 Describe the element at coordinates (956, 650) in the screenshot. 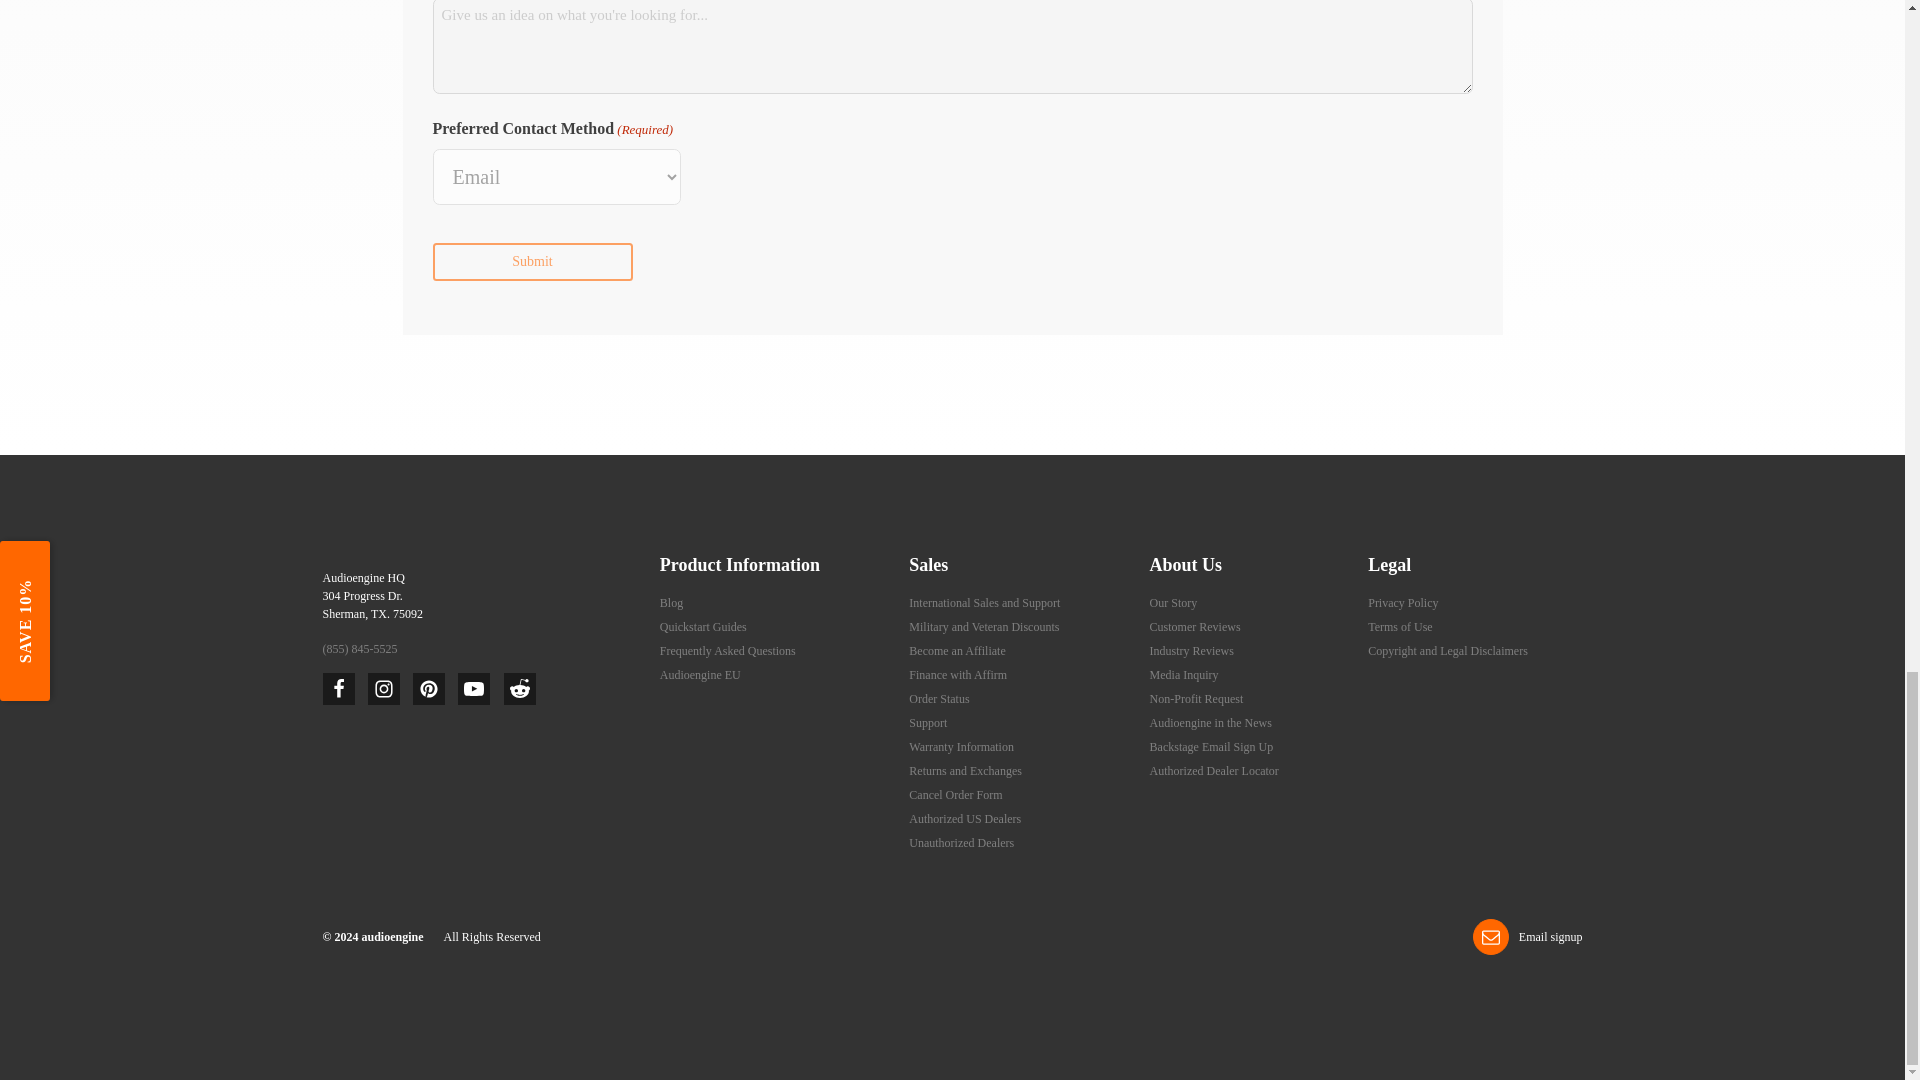

I see `Become an Affiliate` at that location.